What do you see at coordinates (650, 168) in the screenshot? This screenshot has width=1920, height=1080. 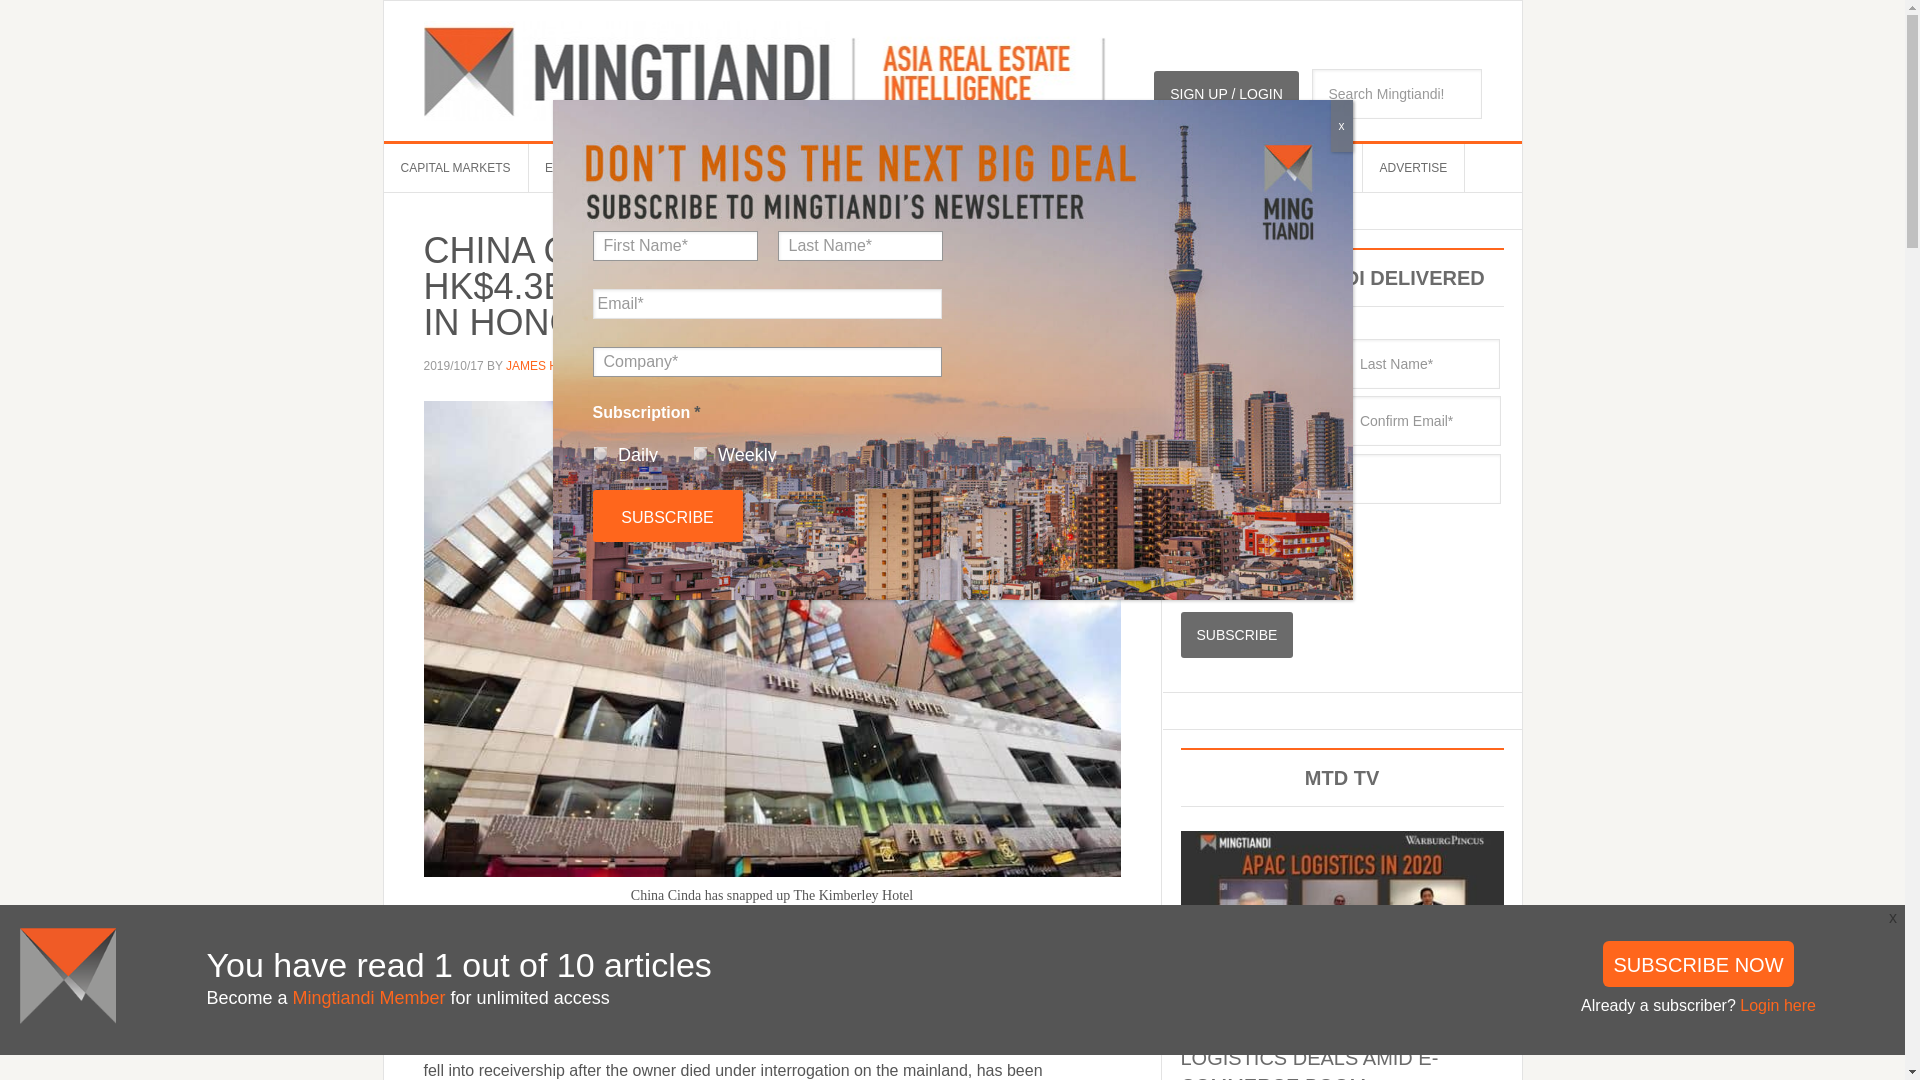 I see `MTD TV` at bounding box center [650, 168].